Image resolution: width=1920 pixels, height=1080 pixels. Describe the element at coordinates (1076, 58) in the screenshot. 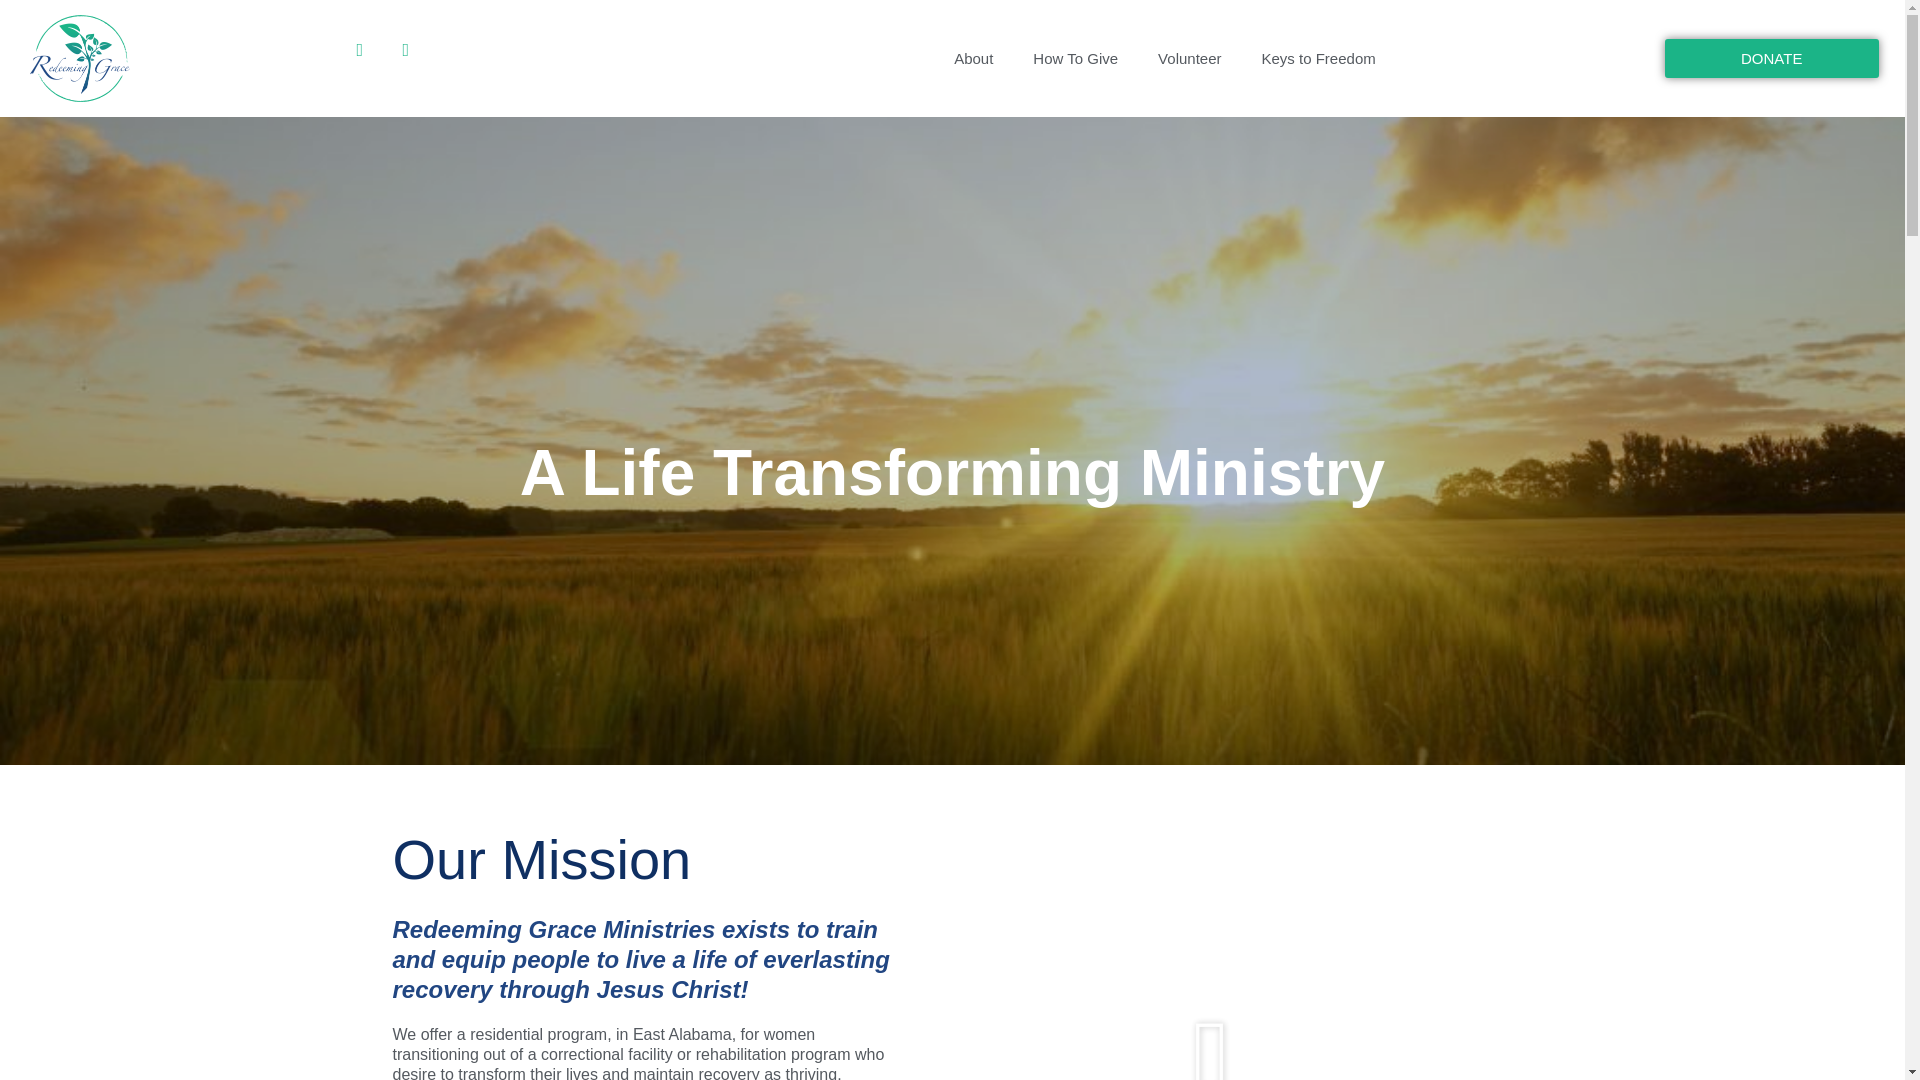

I see `How To Give` at that location.